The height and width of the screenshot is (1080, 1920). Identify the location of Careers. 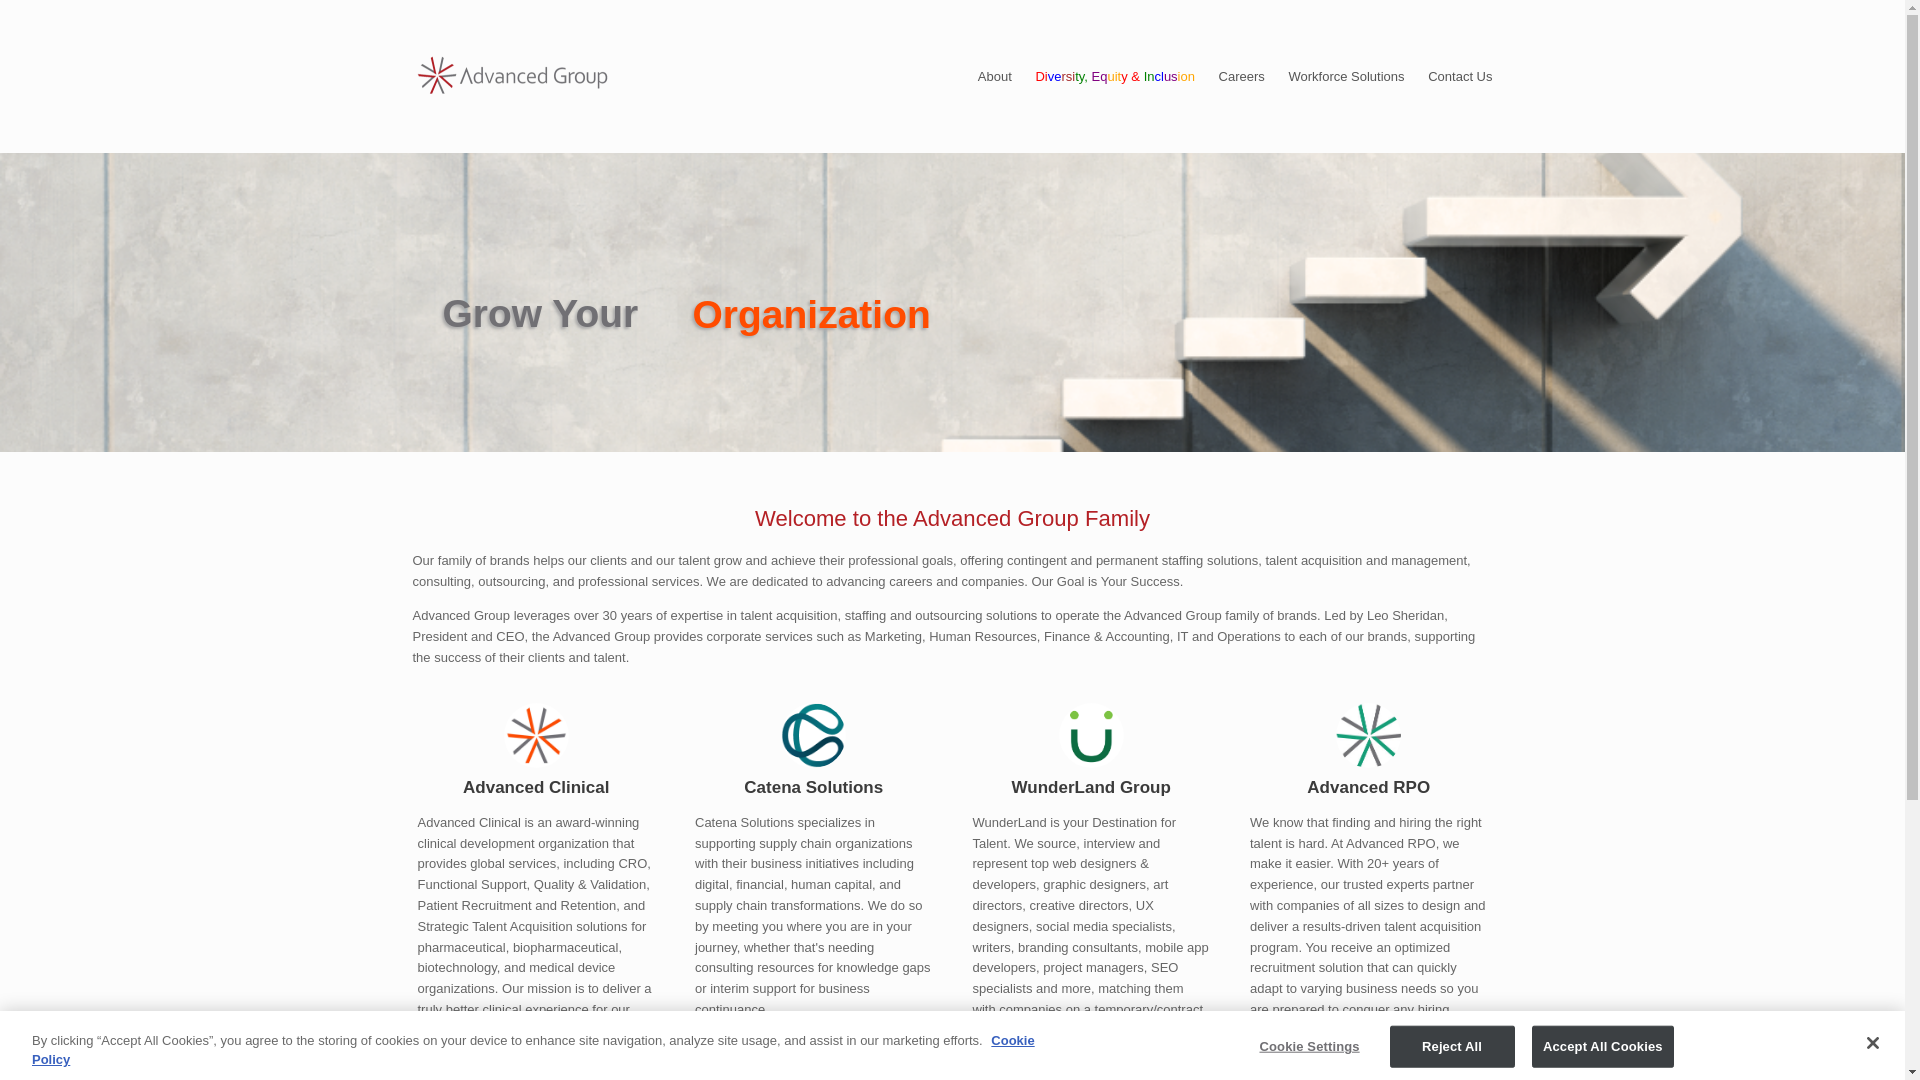
(1242, 76).